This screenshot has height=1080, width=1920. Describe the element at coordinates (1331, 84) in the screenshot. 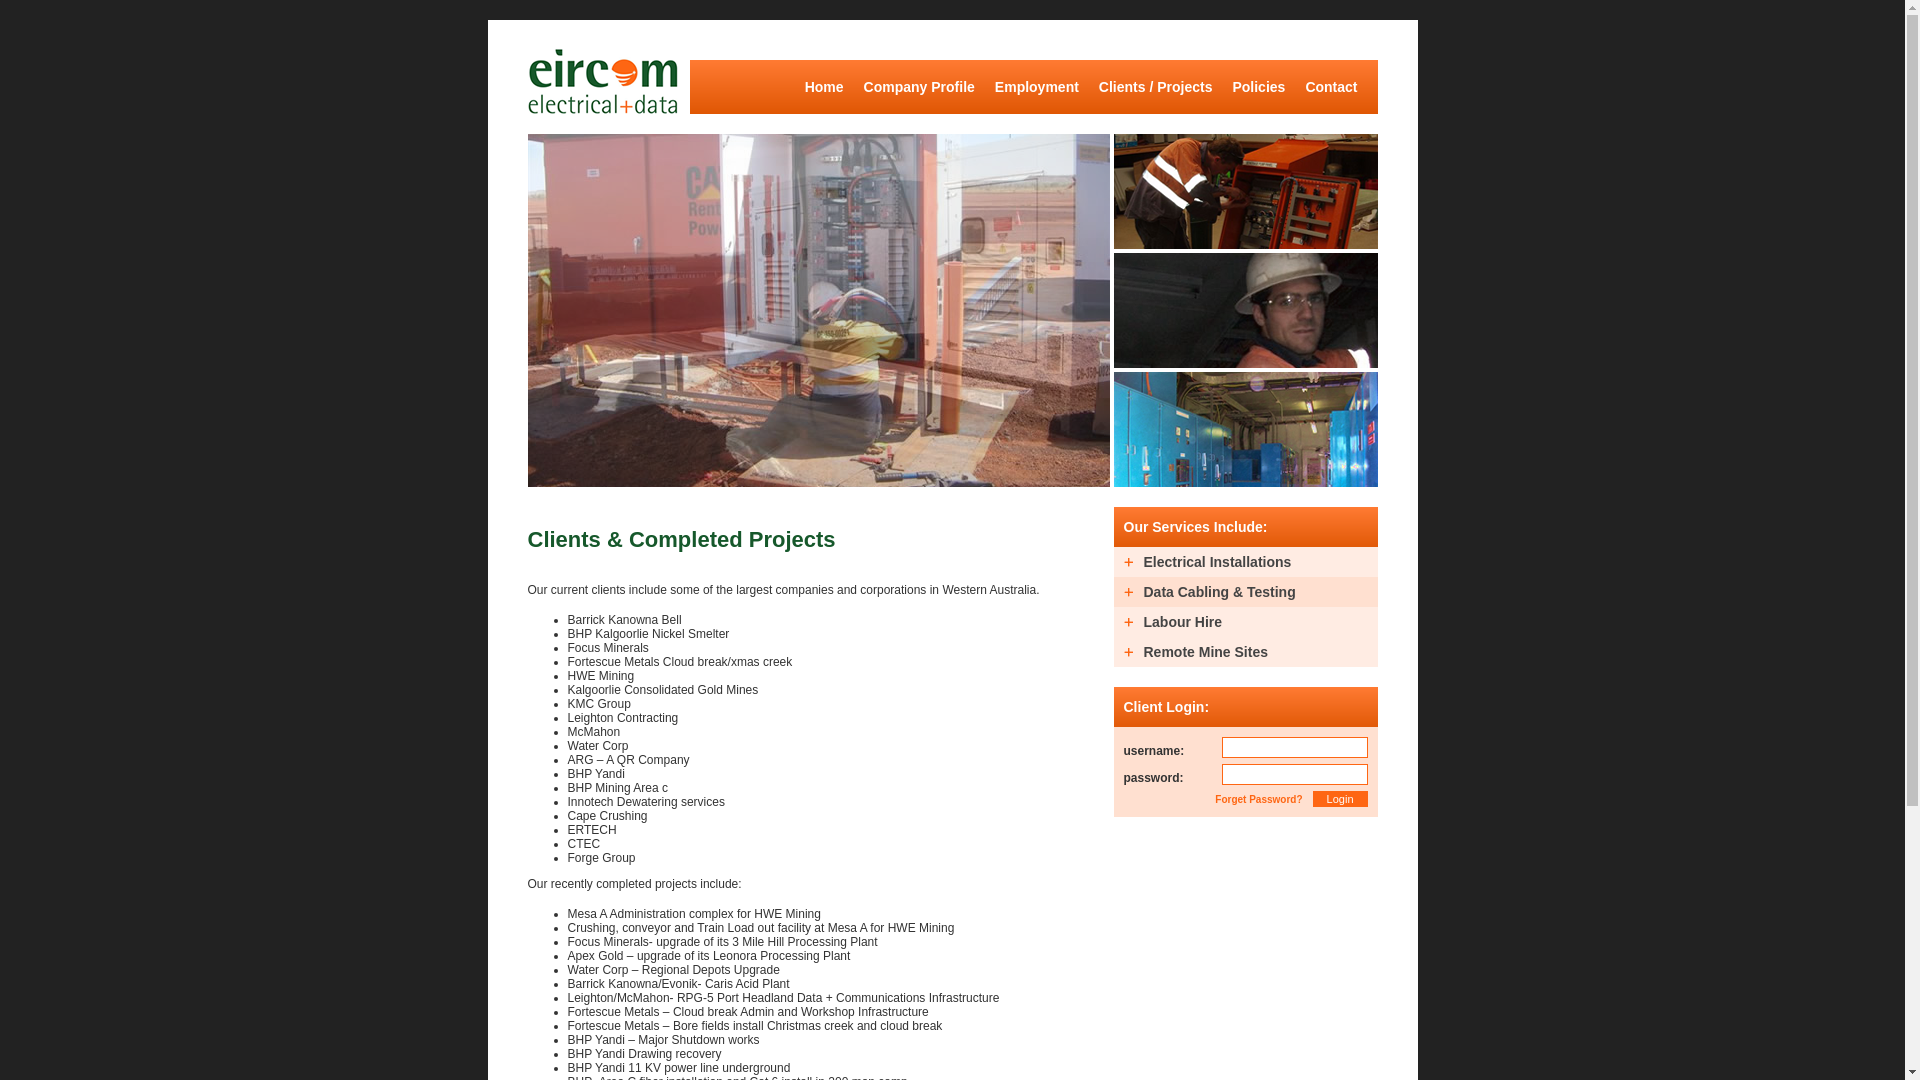

I see `Contact` at that location.